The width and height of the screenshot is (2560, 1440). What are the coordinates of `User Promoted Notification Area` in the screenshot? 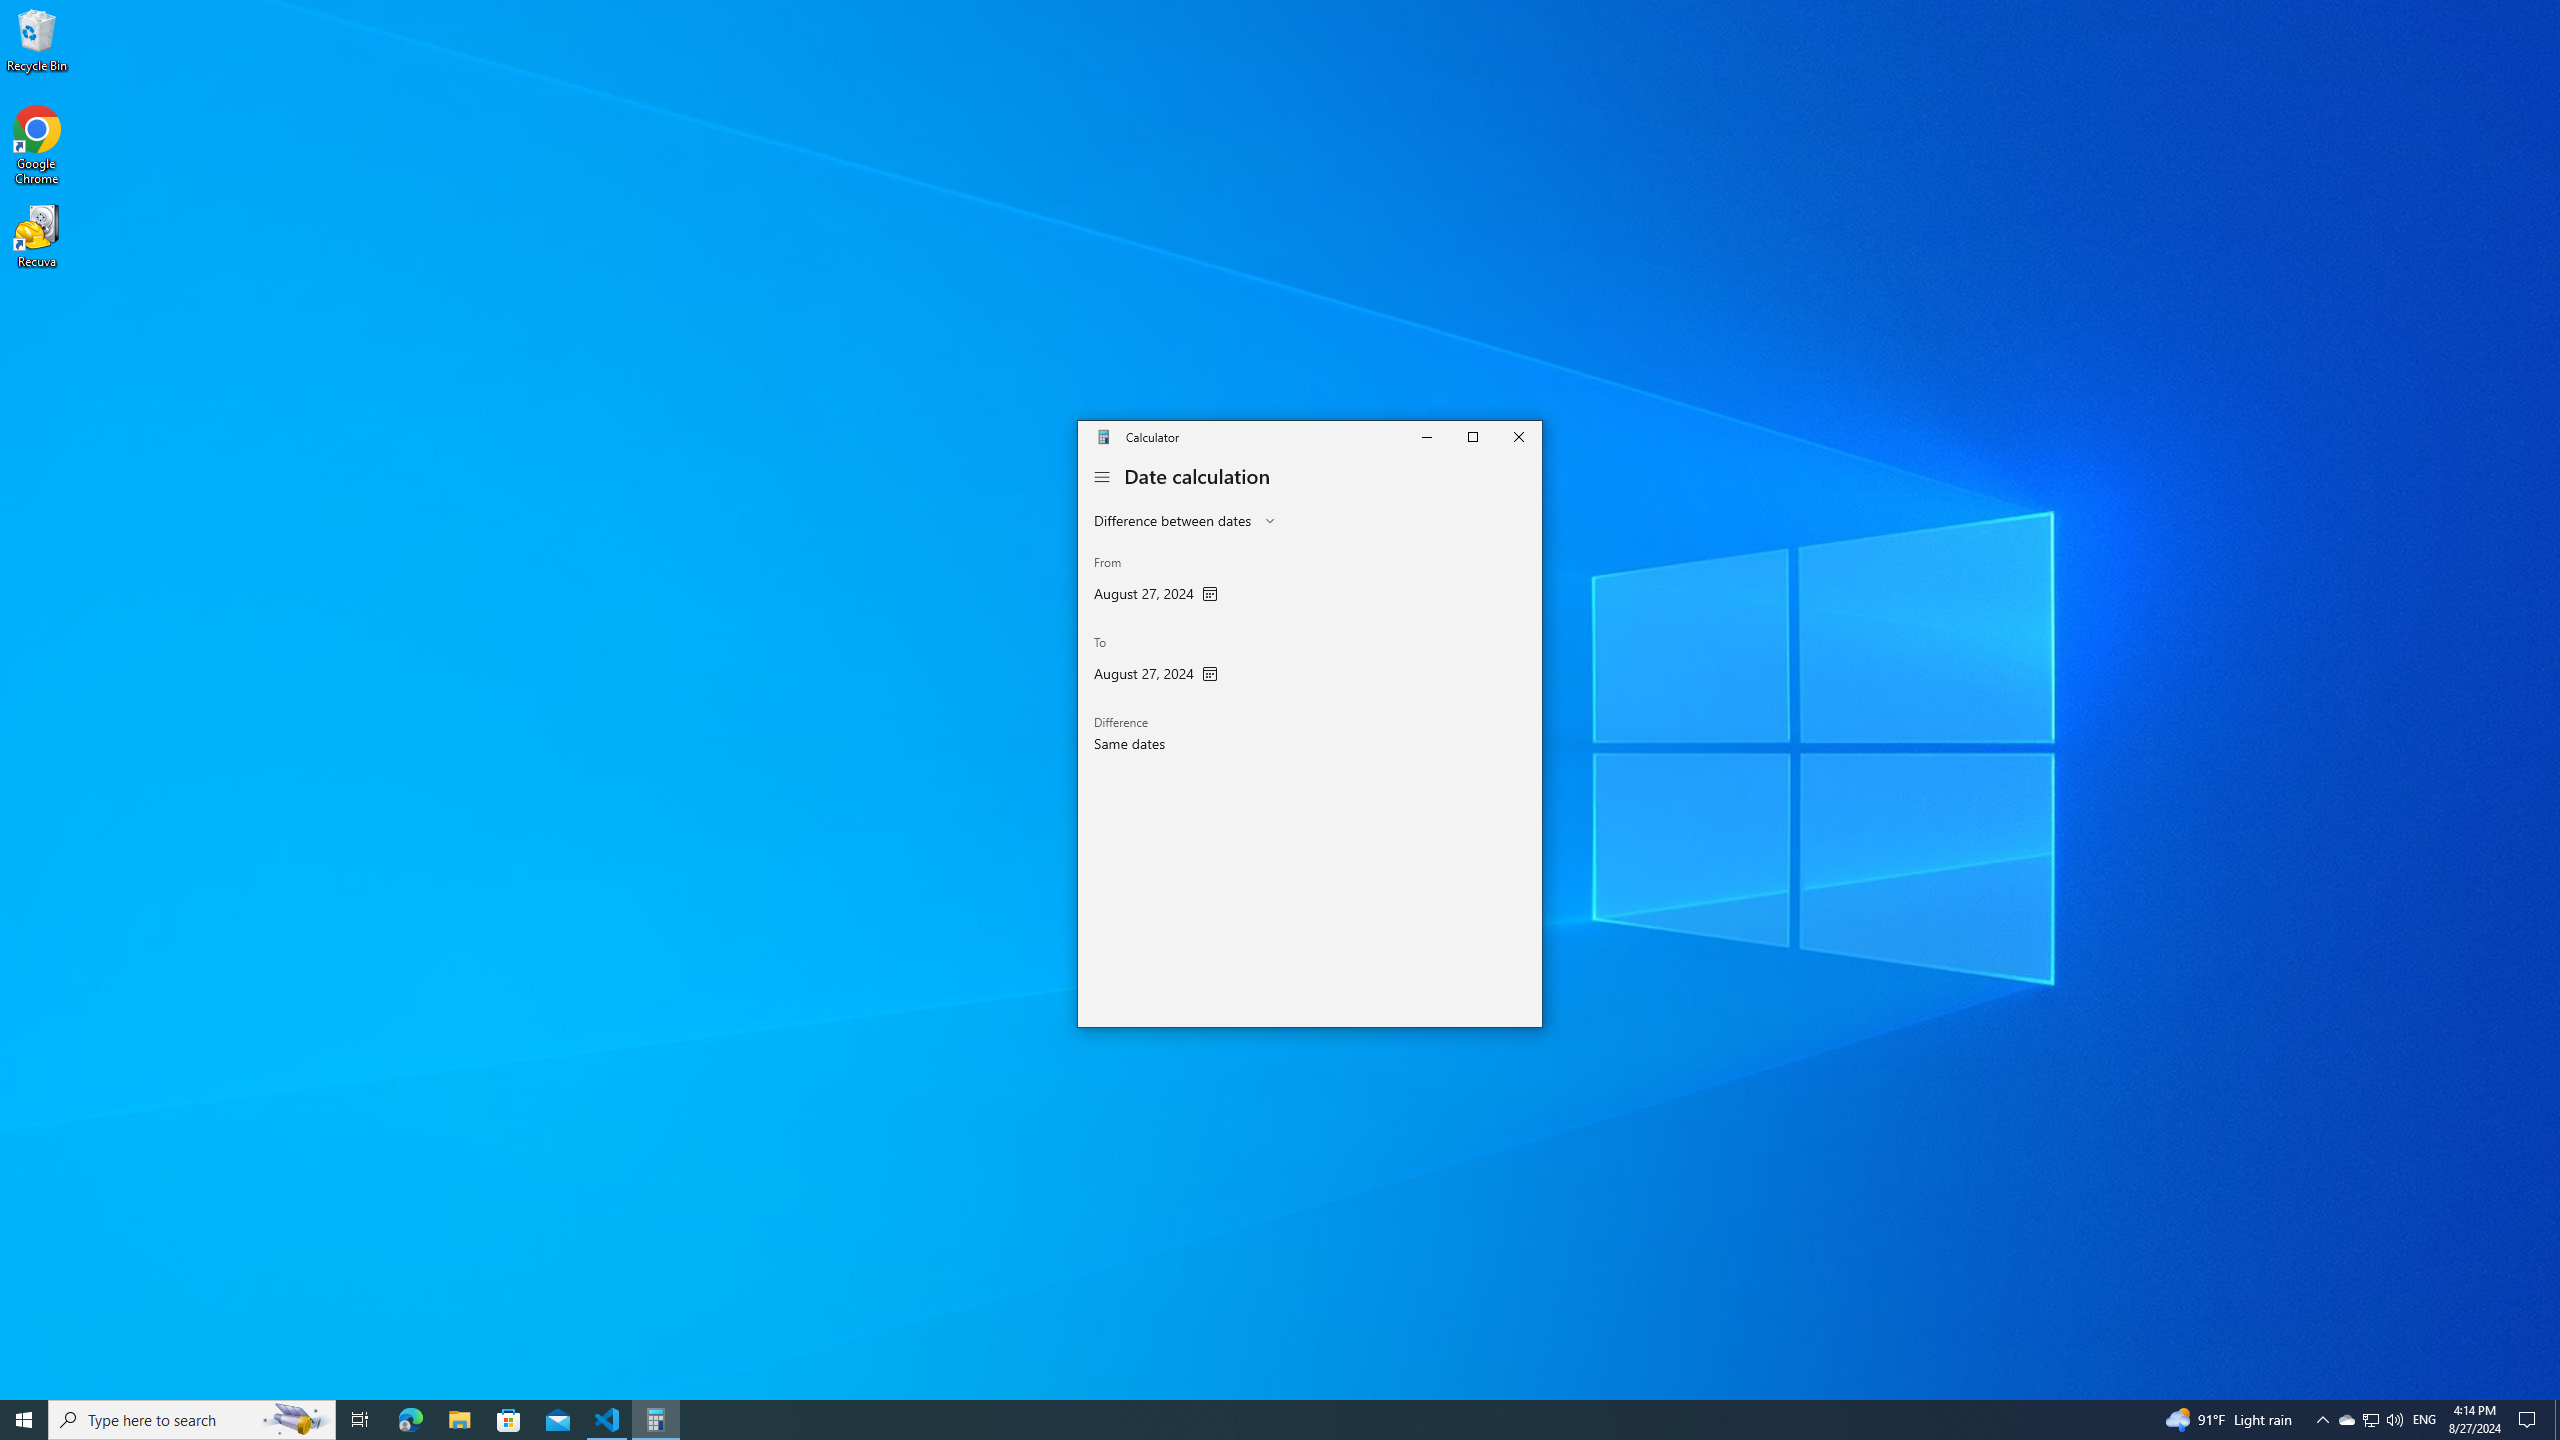 It's located at (2370, 1420).